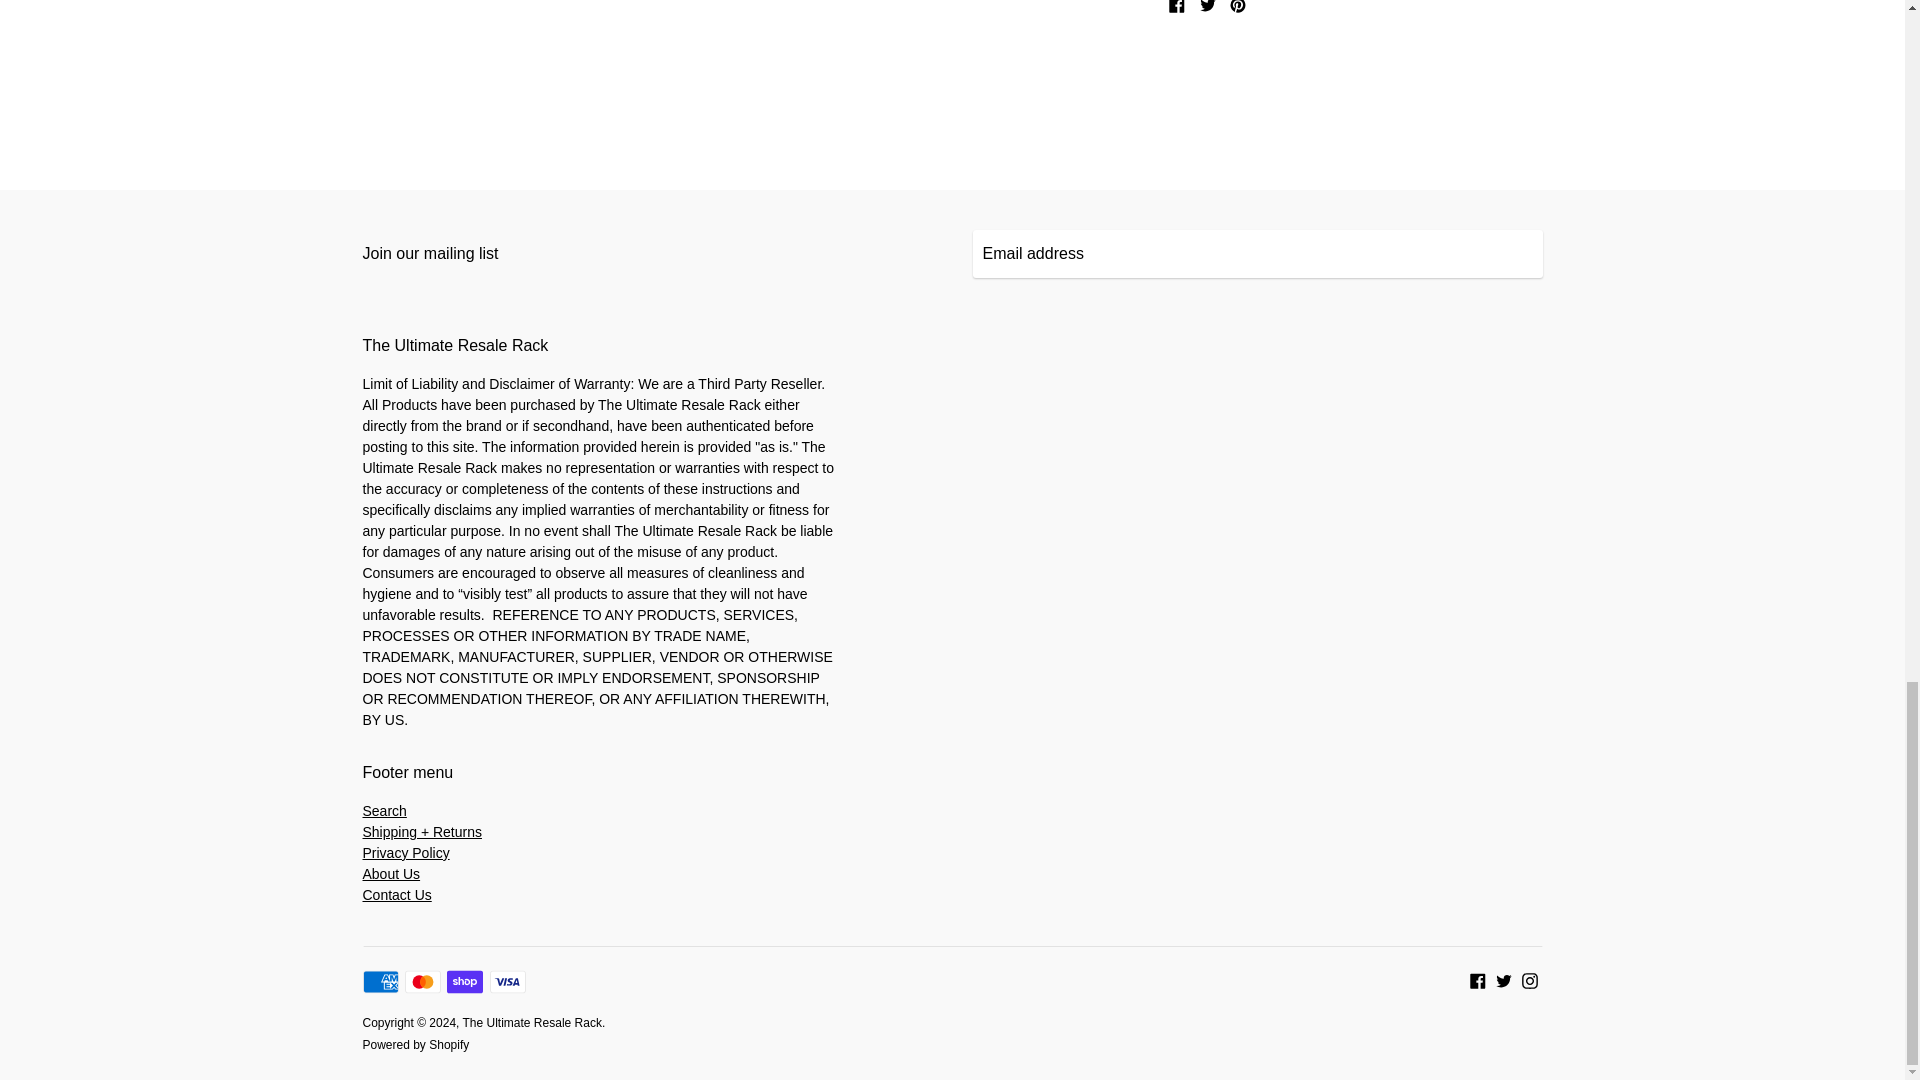  Describe the element at coordinates (1504, 979) in the screenshot. I see `The Ultimate Resale Rack on Twitter` at that location.